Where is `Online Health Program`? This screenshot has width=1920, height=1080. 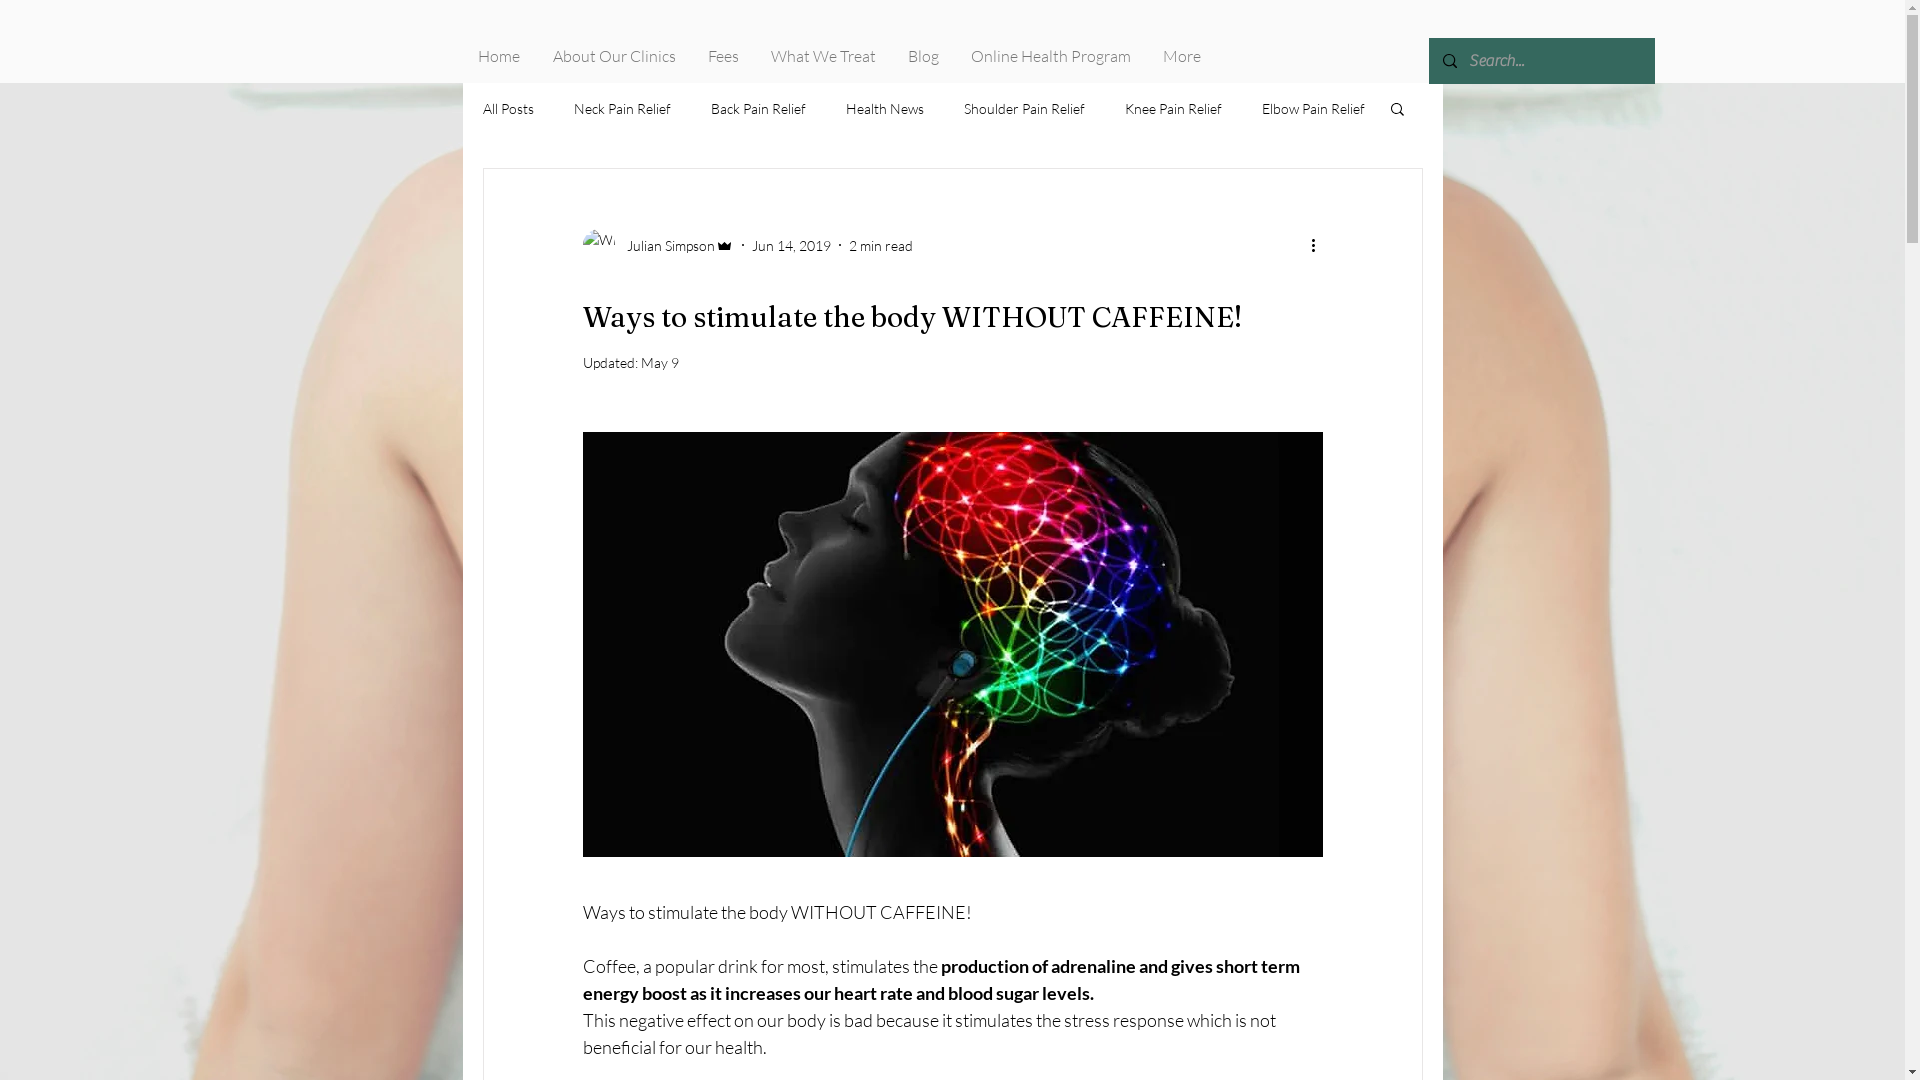 Online Health Program is located at coordinates (1052, 56).